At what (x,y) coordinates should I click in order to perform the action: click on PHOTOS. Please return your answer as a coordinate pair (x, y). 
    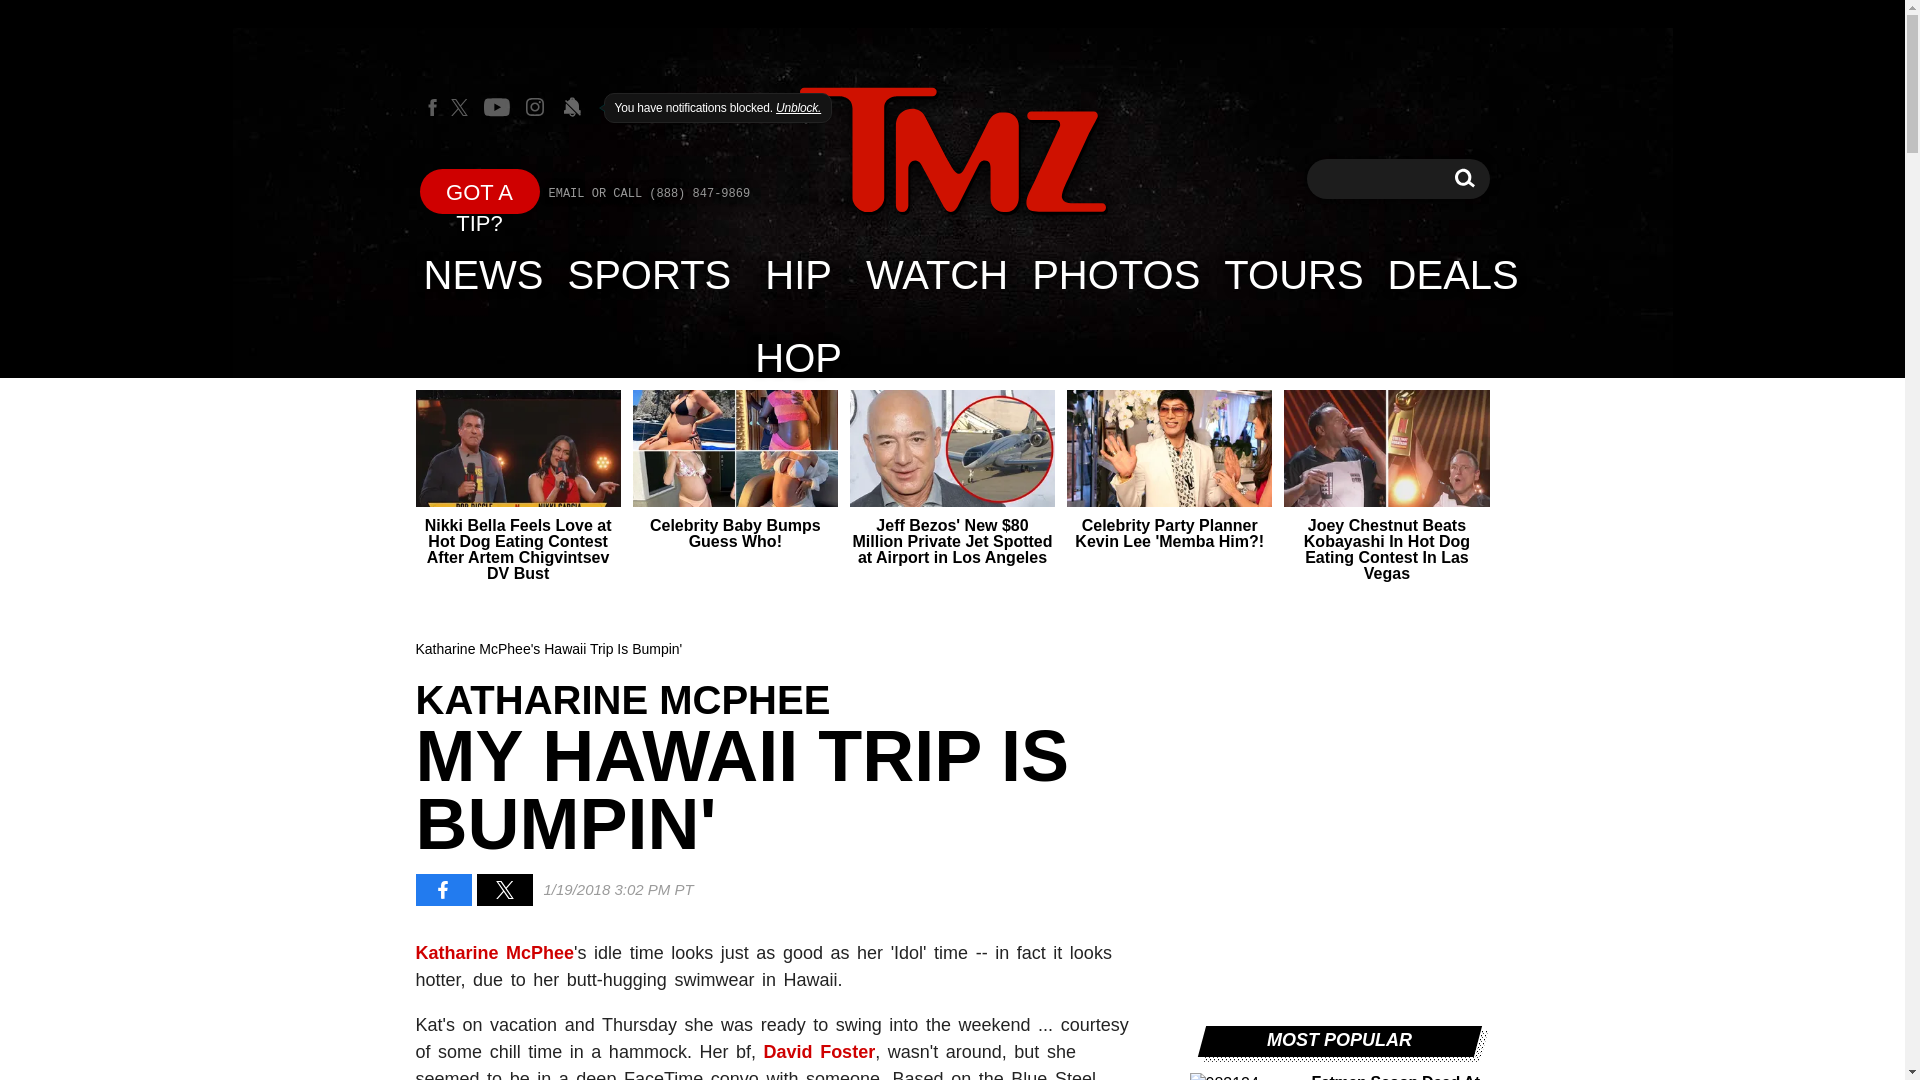
    Looking at the image, I should click on (1115, 274).